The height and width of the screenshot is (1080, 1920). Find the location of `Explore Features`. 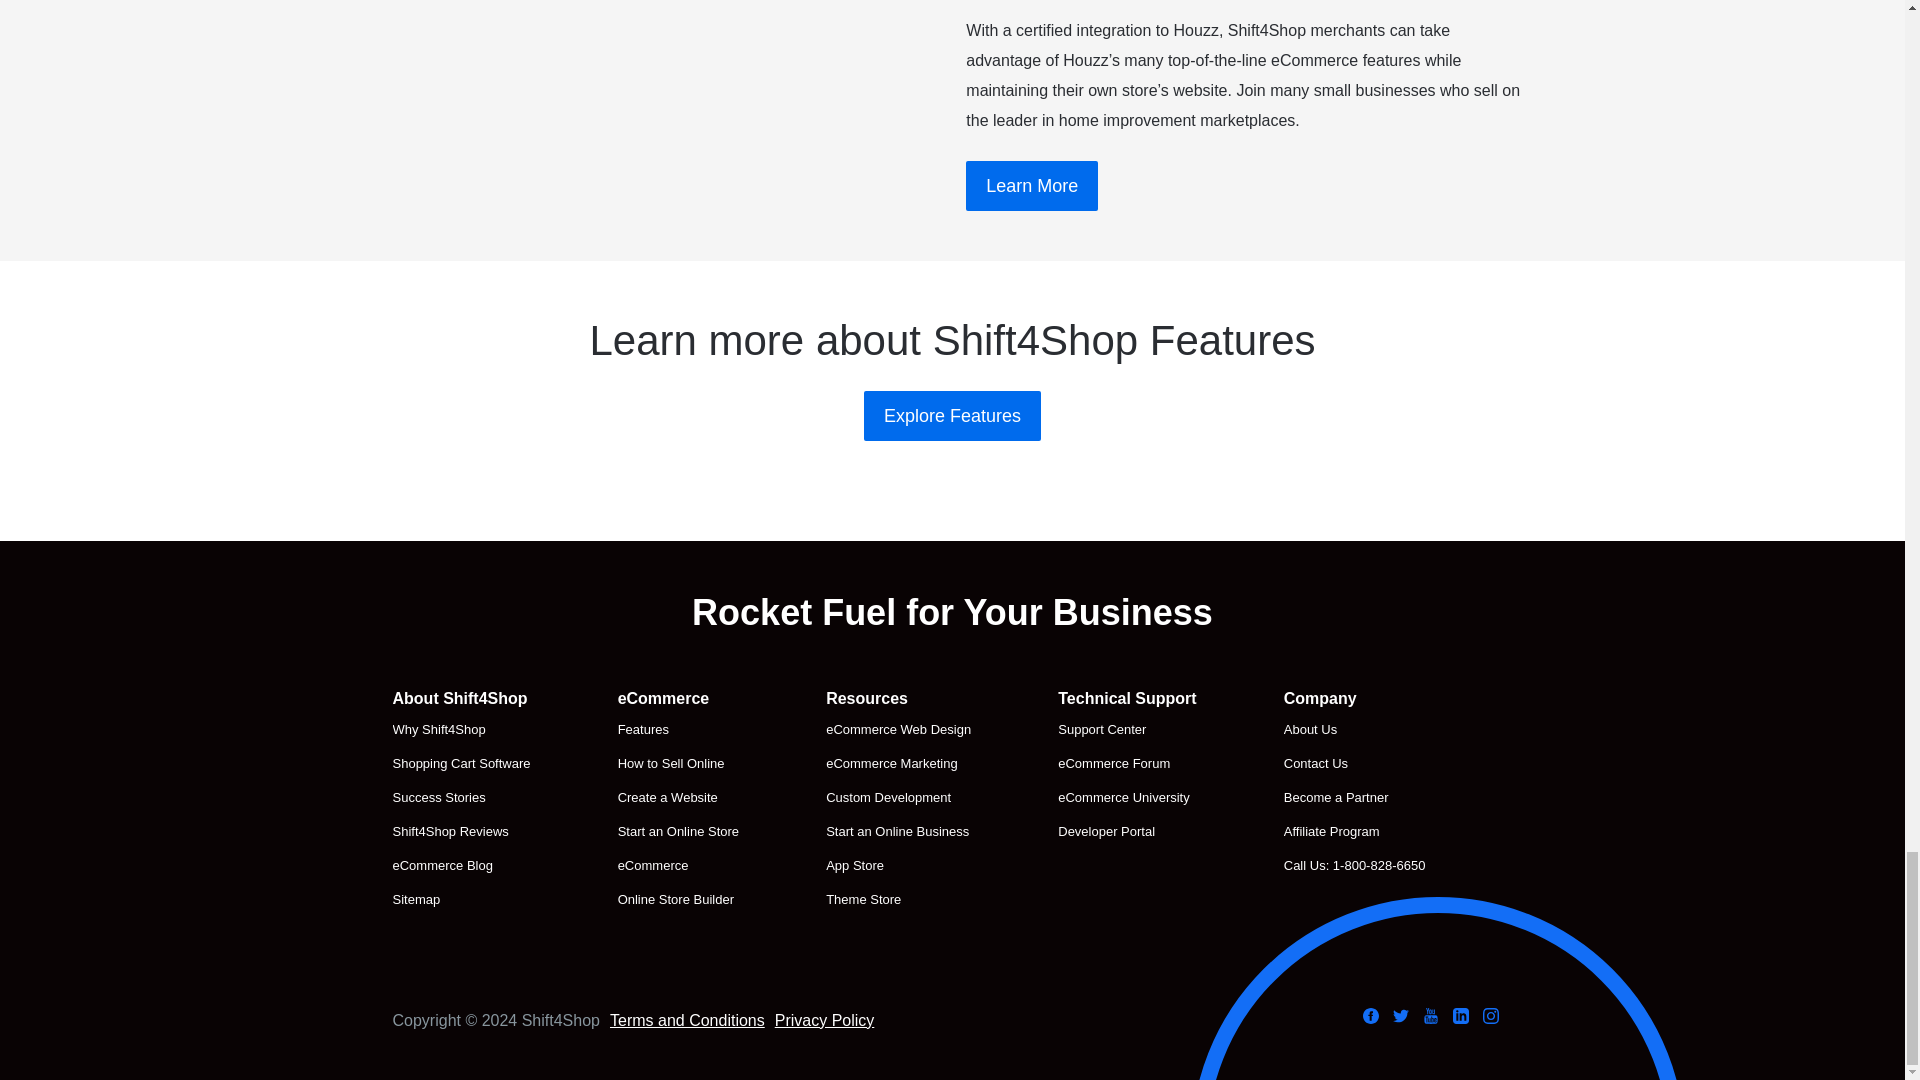

Explore Features is located at coordinates (952, 415).